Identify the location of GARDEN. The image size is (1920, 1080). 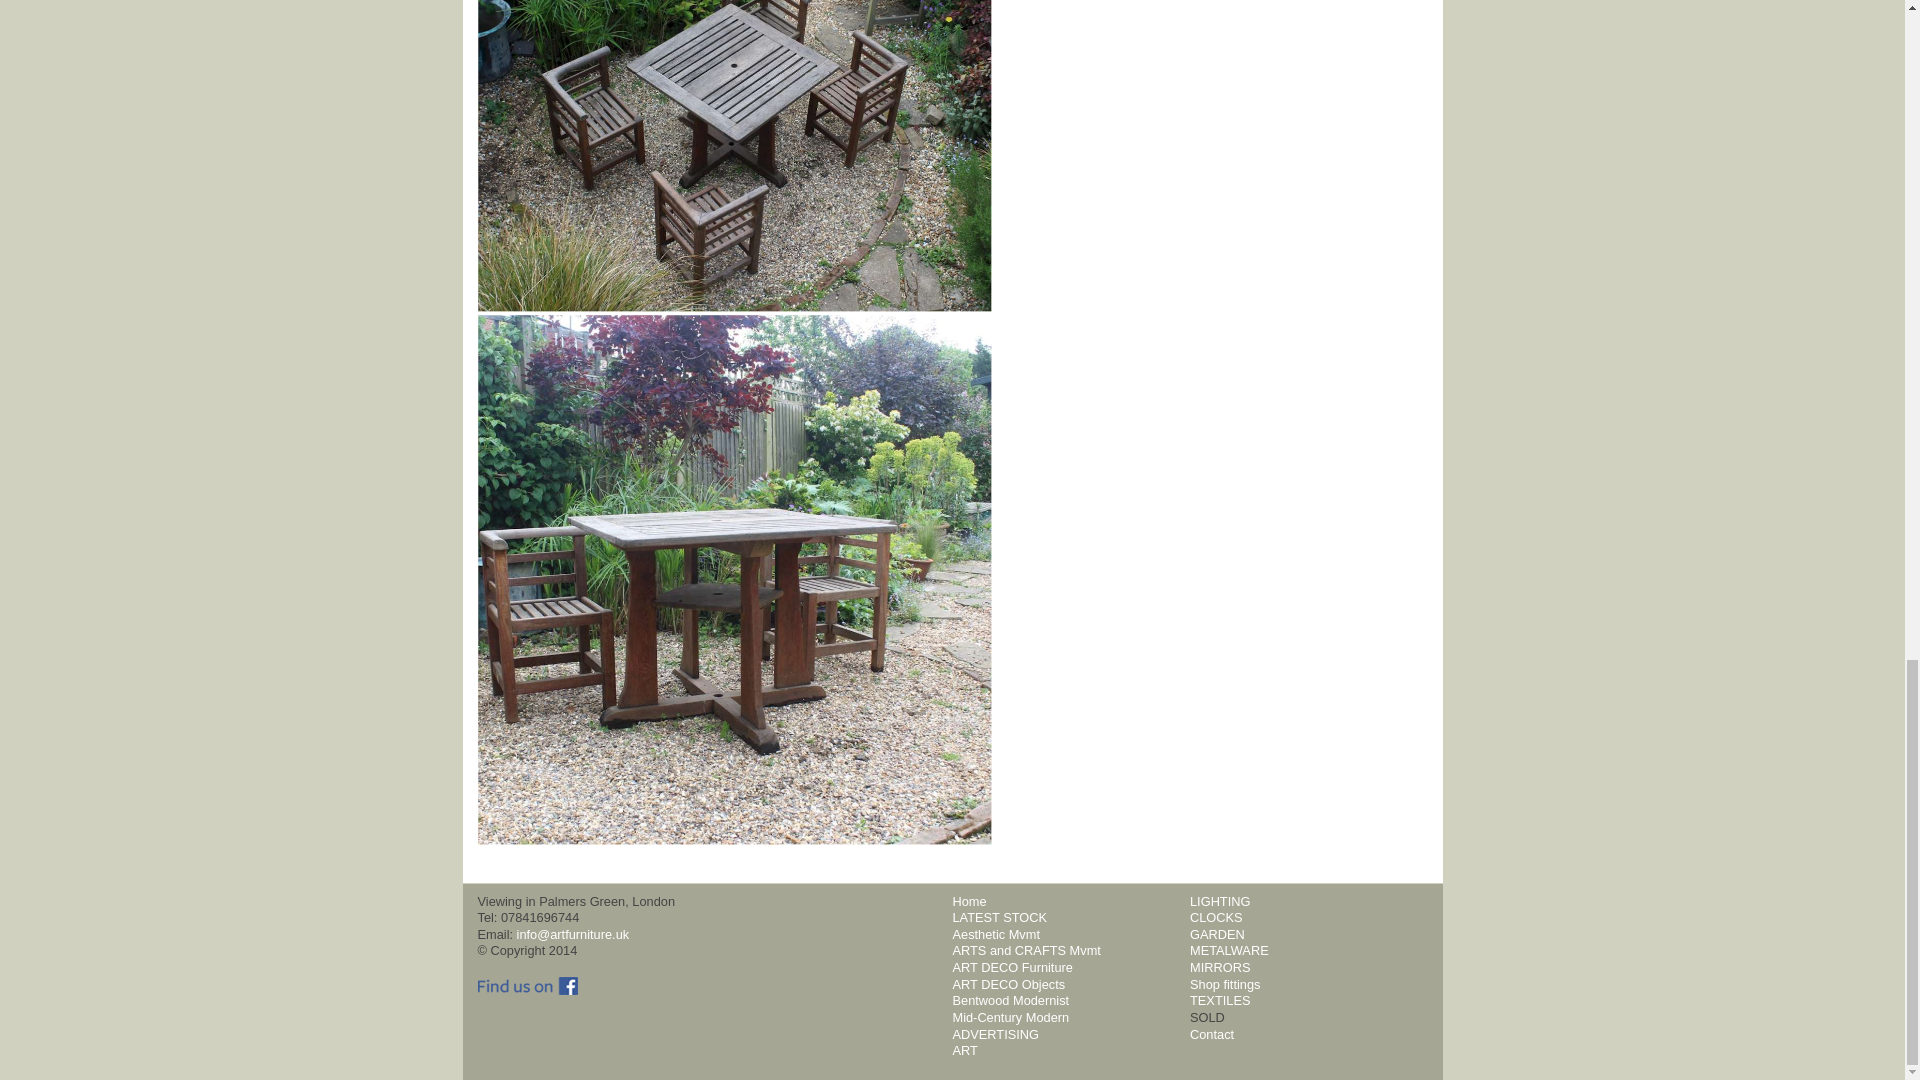
(1217, 934).